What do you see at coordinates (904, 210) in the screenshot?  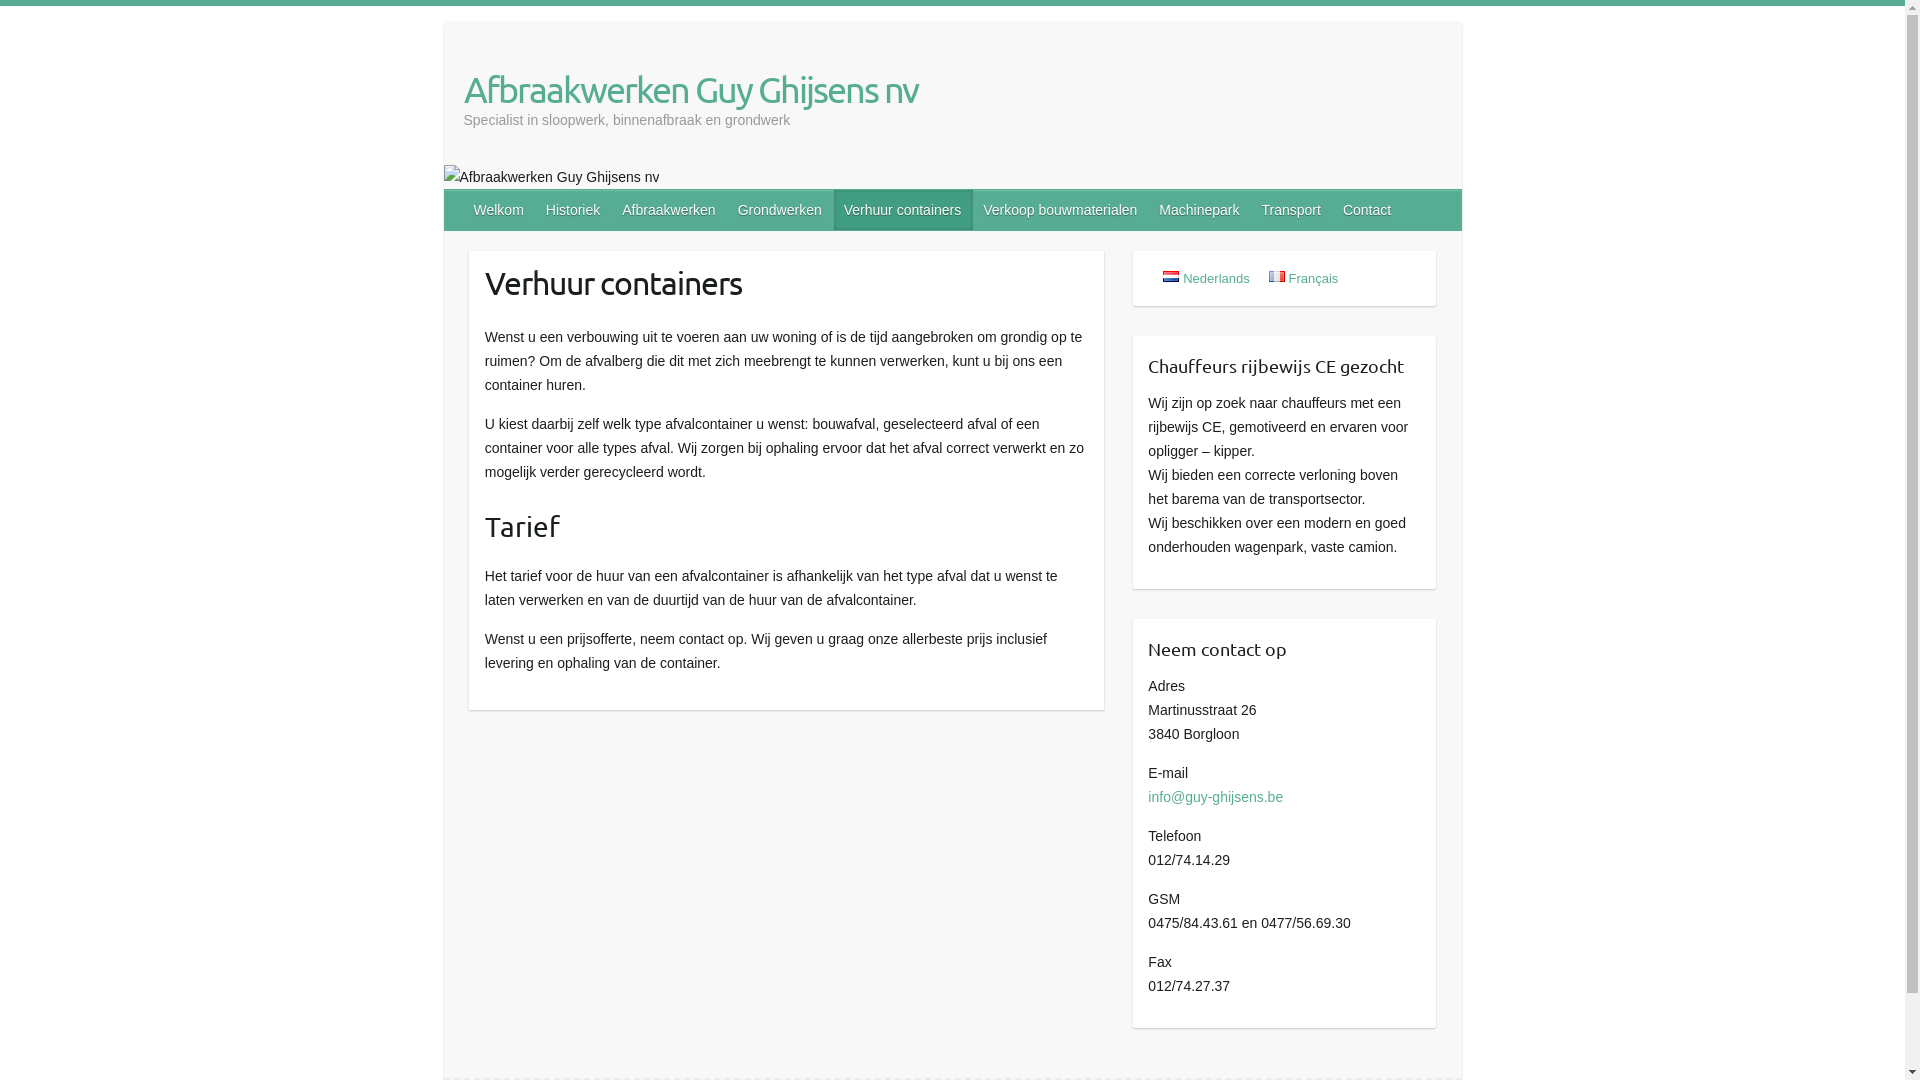 I see `Verhuur containers` at bounding box center [904, 210].